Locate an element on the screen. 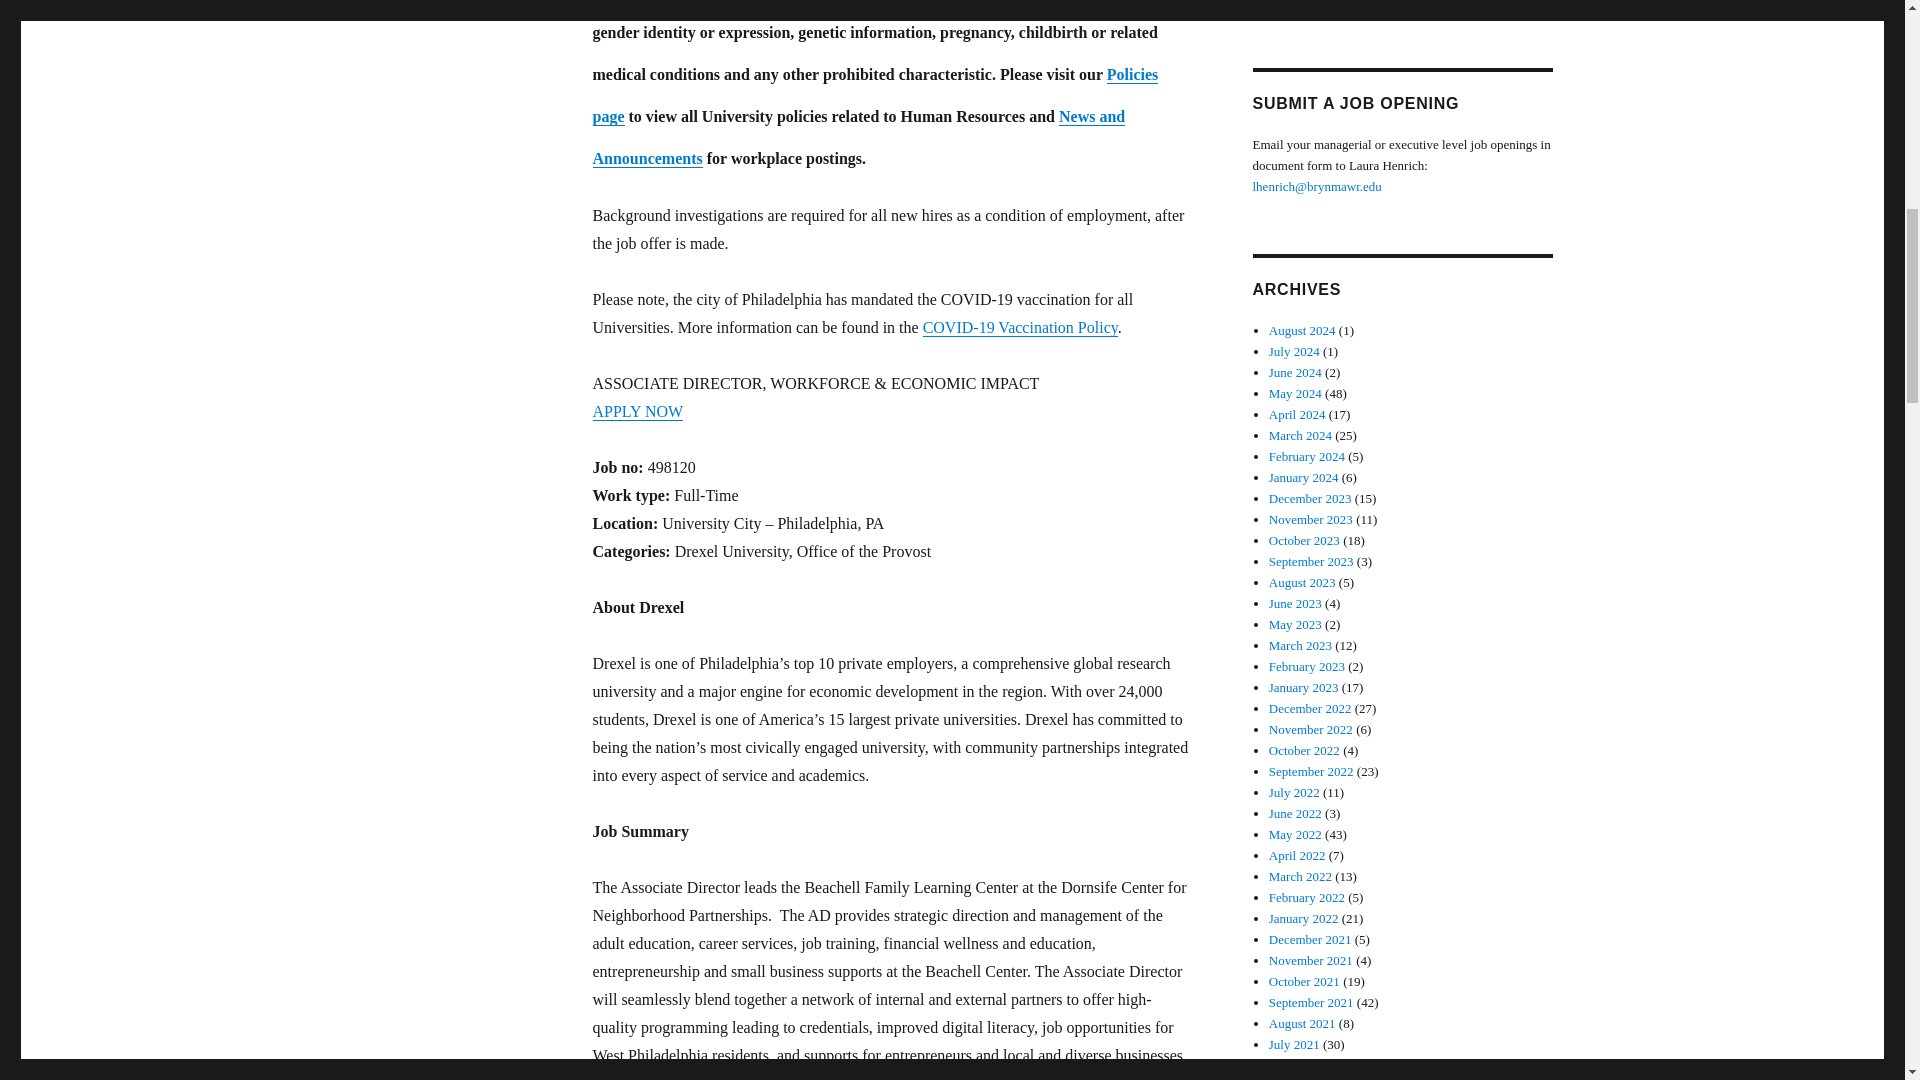 This screenshot has height=1080, width=1920. October 2022 is located at coordinates (1304, 750).